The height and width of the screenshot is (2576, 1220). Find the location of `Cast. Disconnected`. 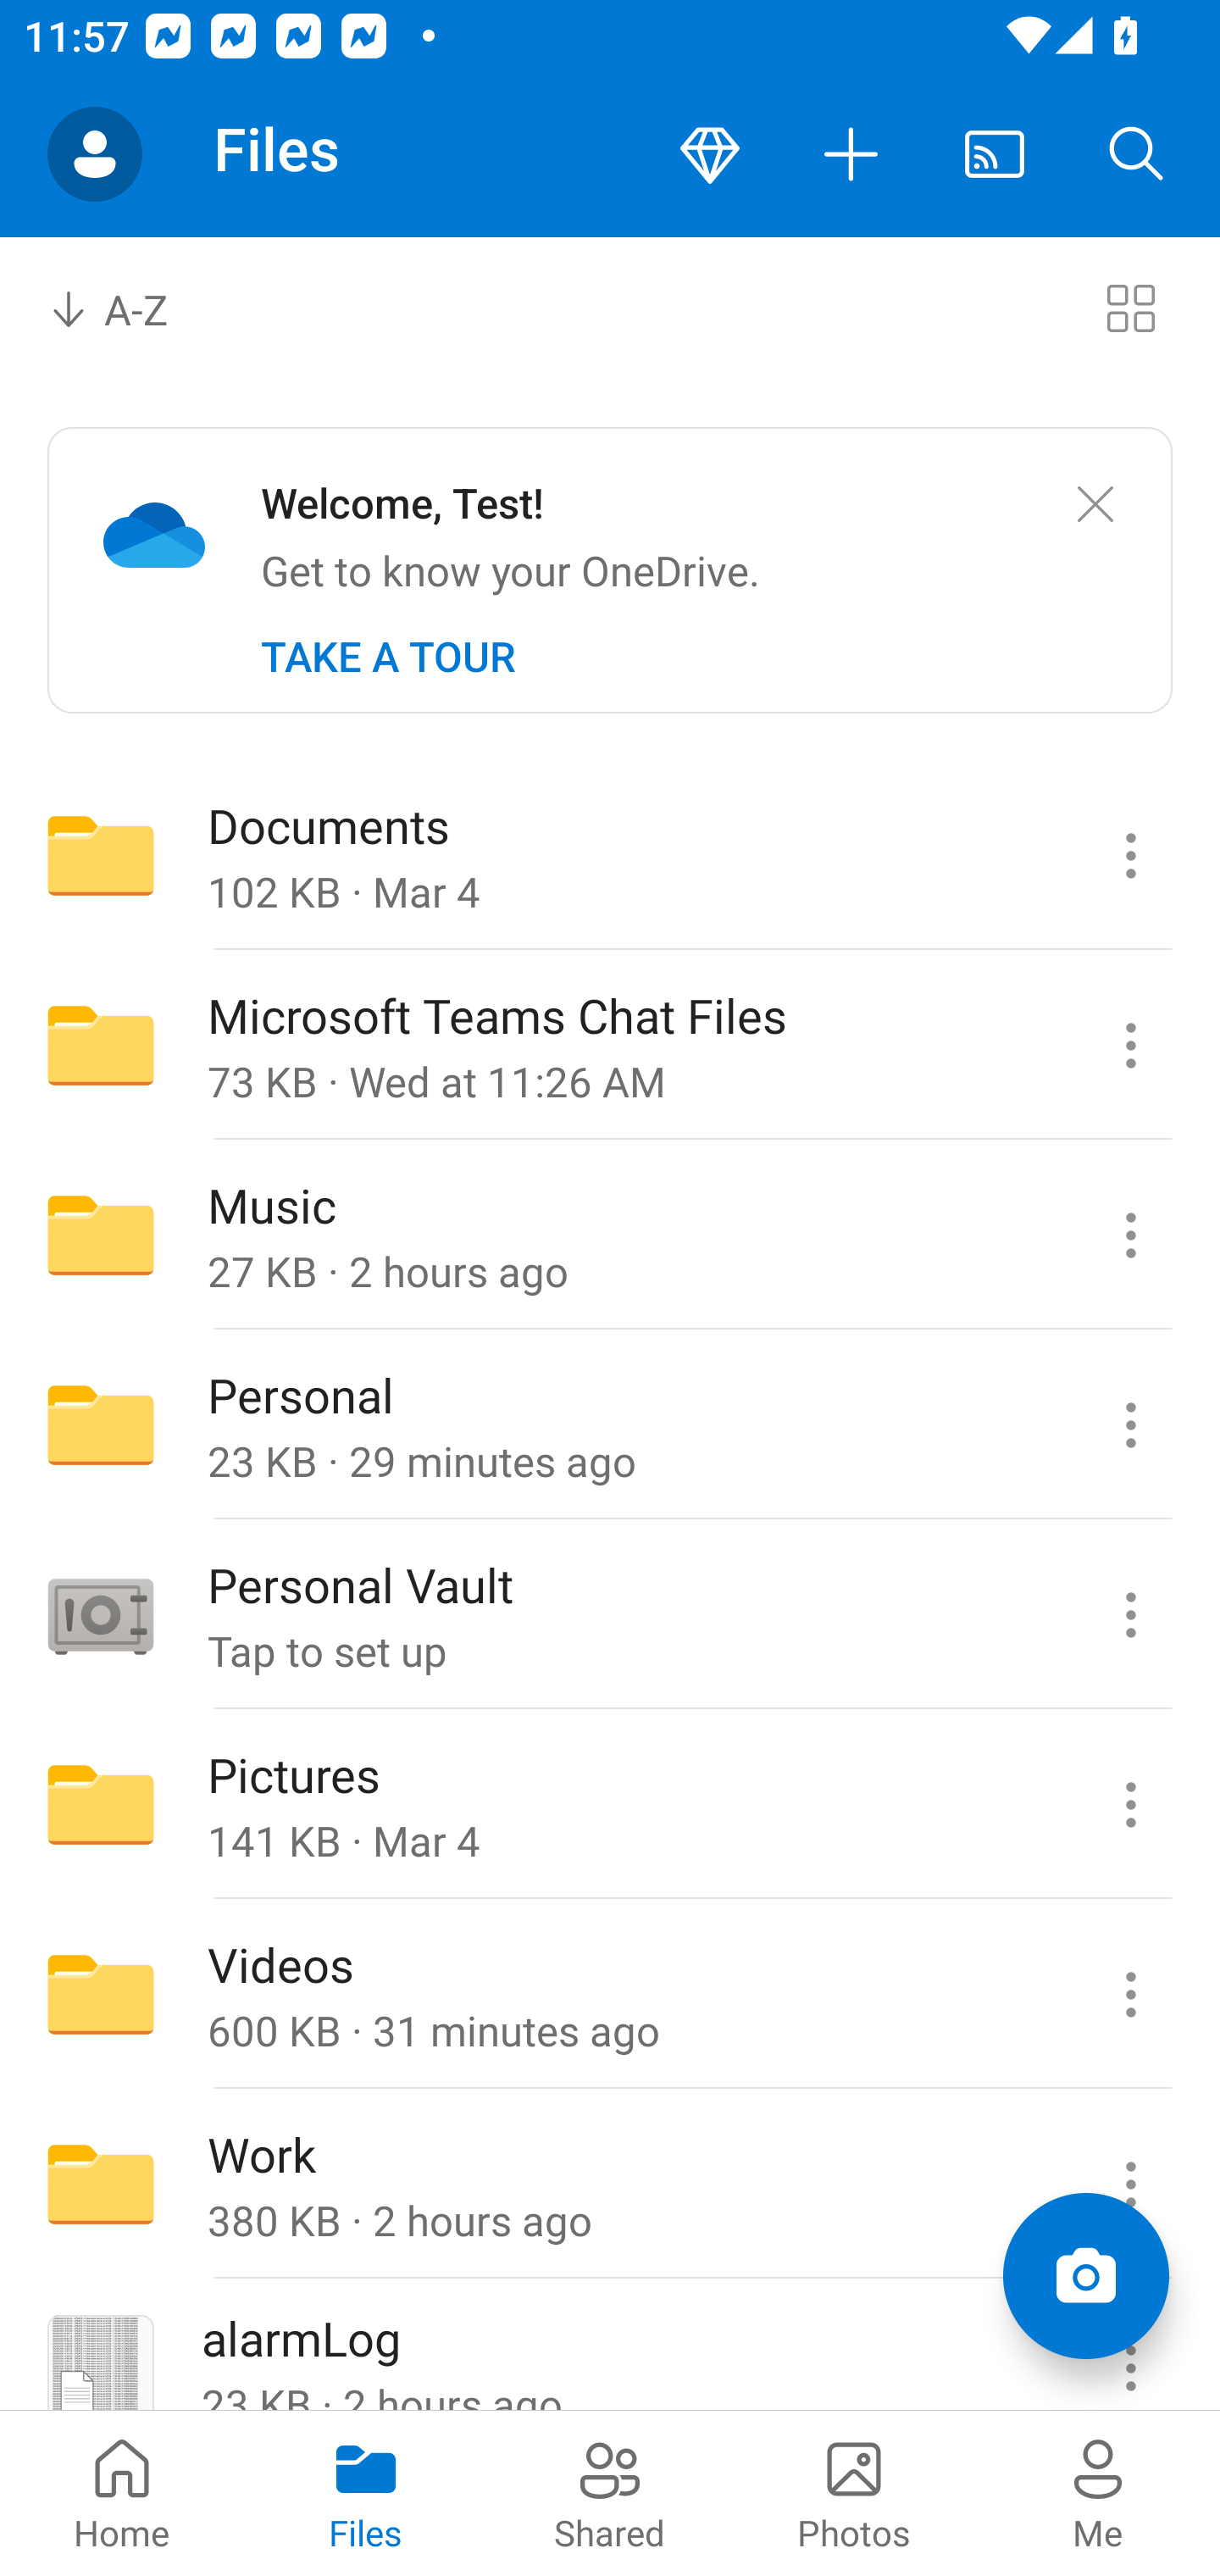

Cast. Disconnected is located at coordinates (995, 154).